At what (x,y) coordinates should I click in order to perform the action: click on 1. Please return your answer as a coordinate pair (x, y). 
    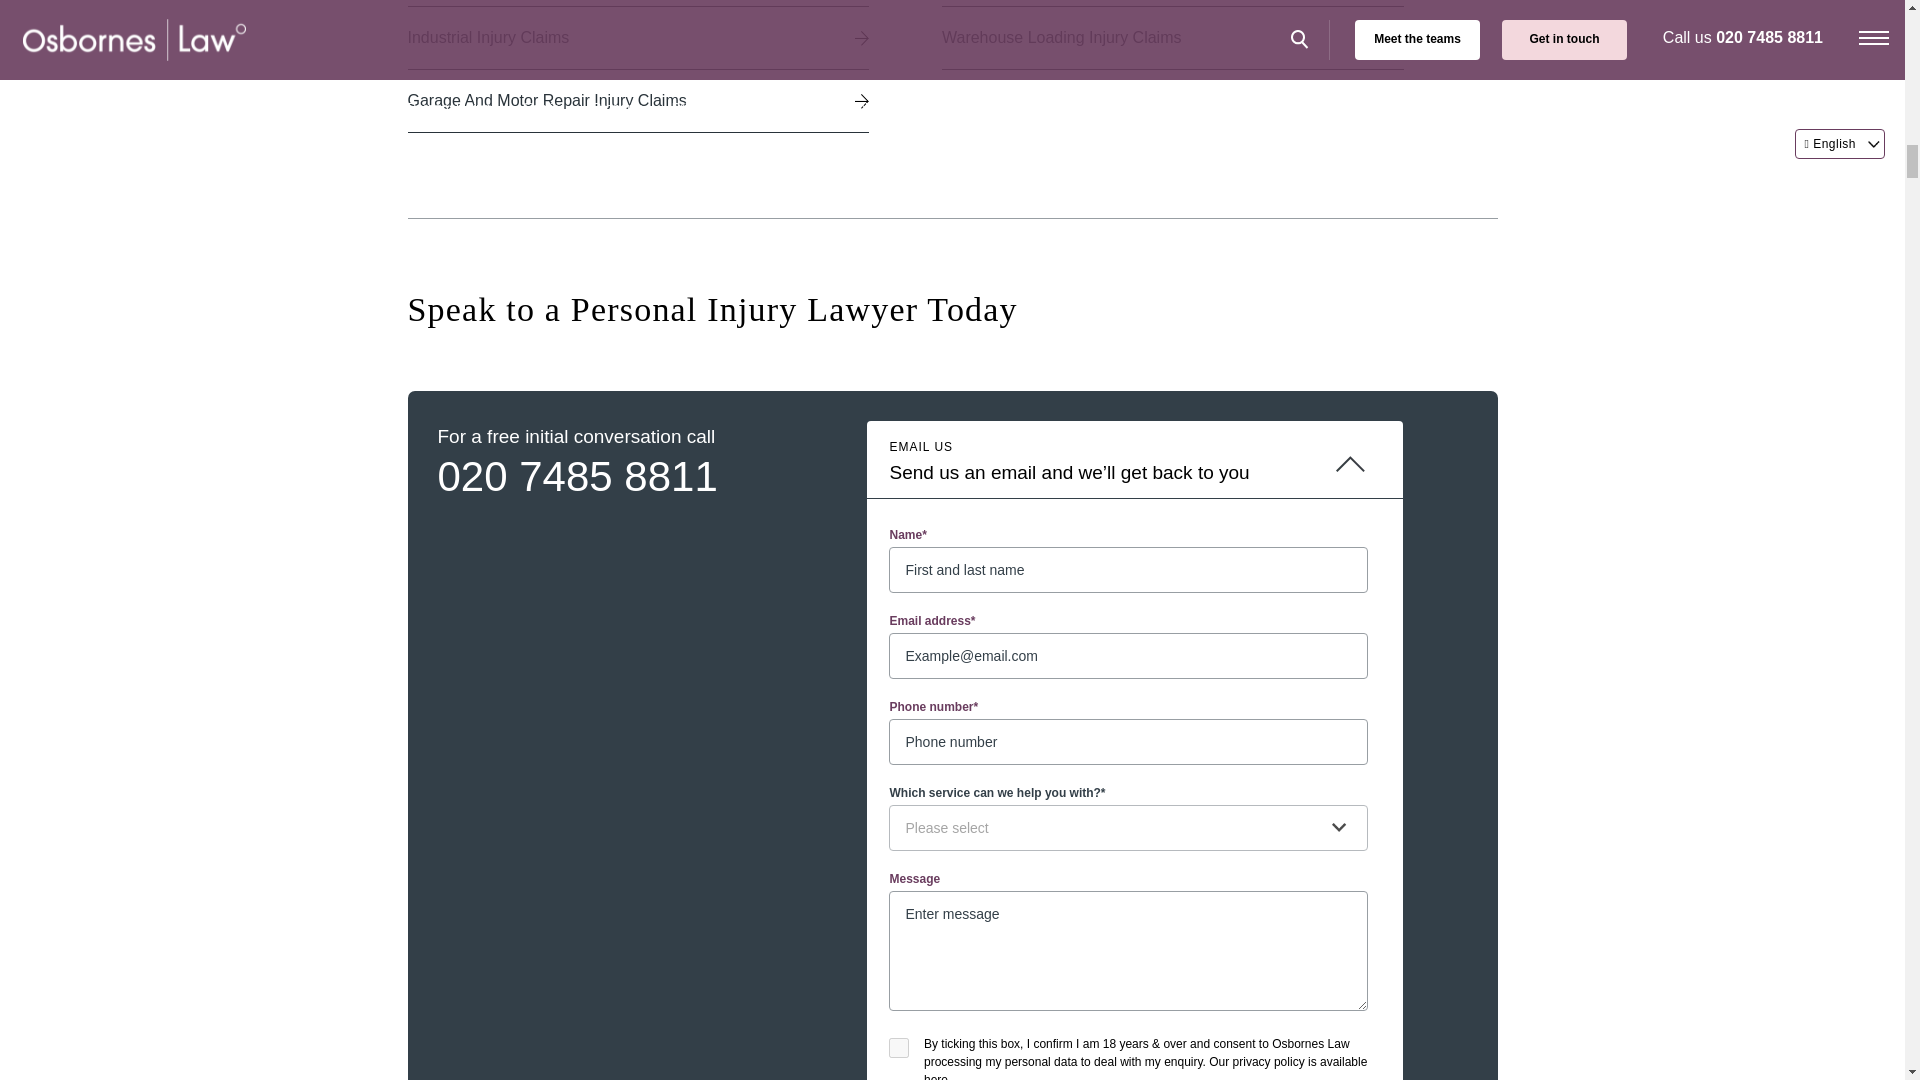
    Looking at the image, I should click on (898, 1048).